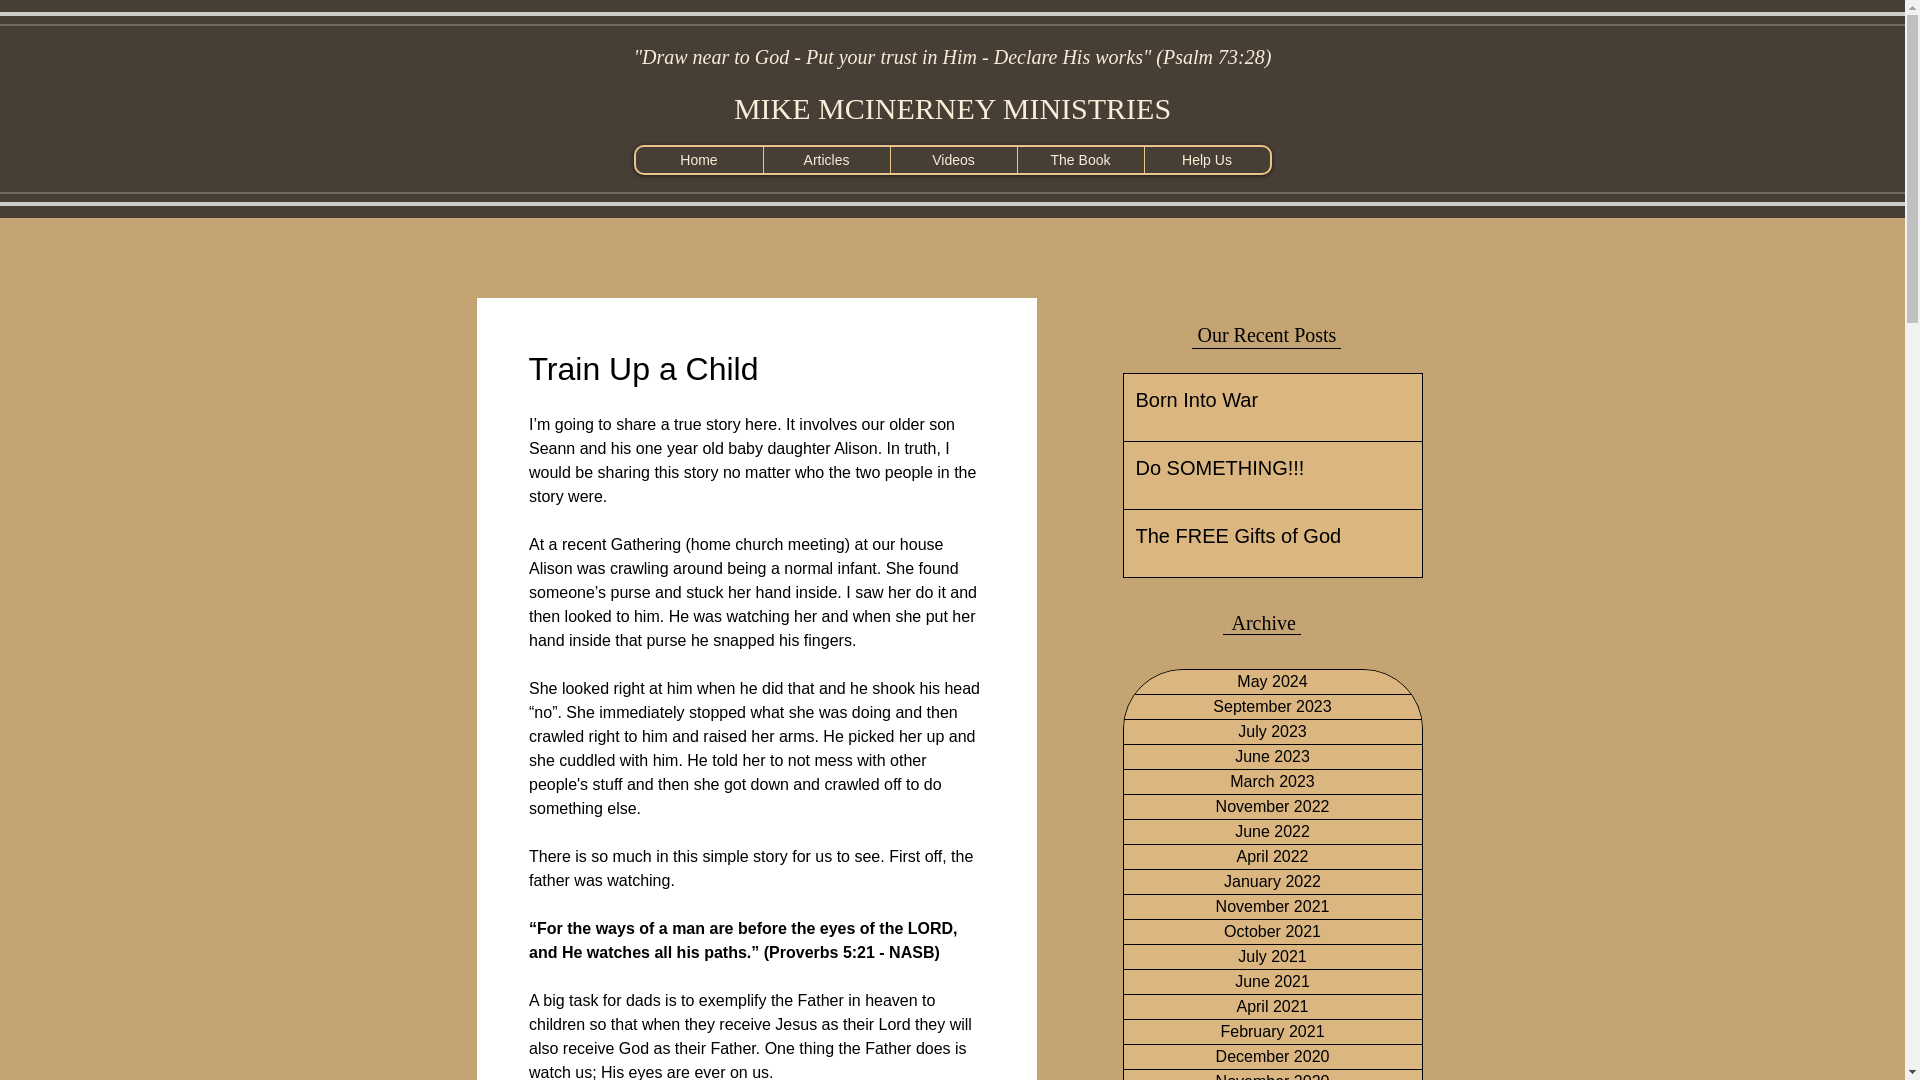 The width and height of the screenshot is (1920, 1080). What do you see at coordinates (1272, 1075) in the screenshot?
I see `November 2020` at bounding box center [1272, 1075].